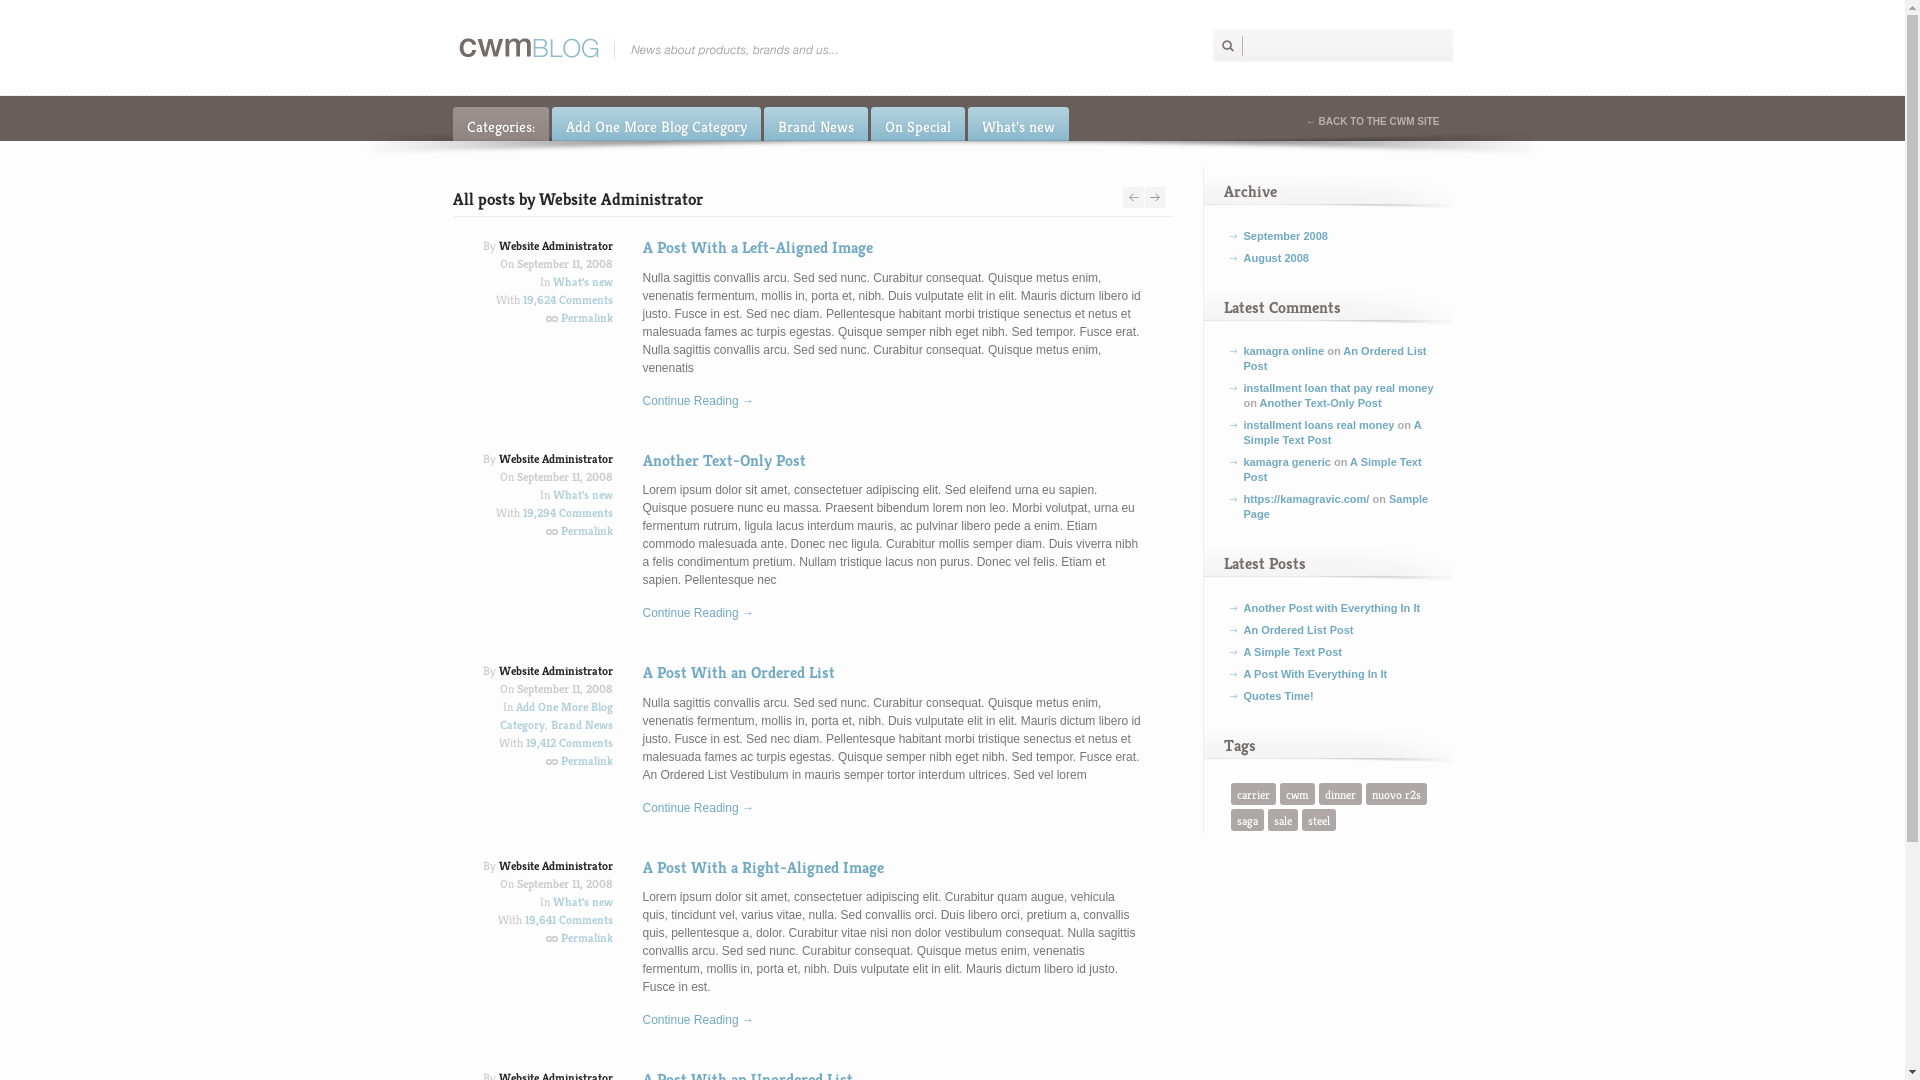 The image size is (1920, 1080). What do you see at coordinates (724, 460) in the screenshot?
I see `Another Text-Only Post` at bounding box center [724, 460].